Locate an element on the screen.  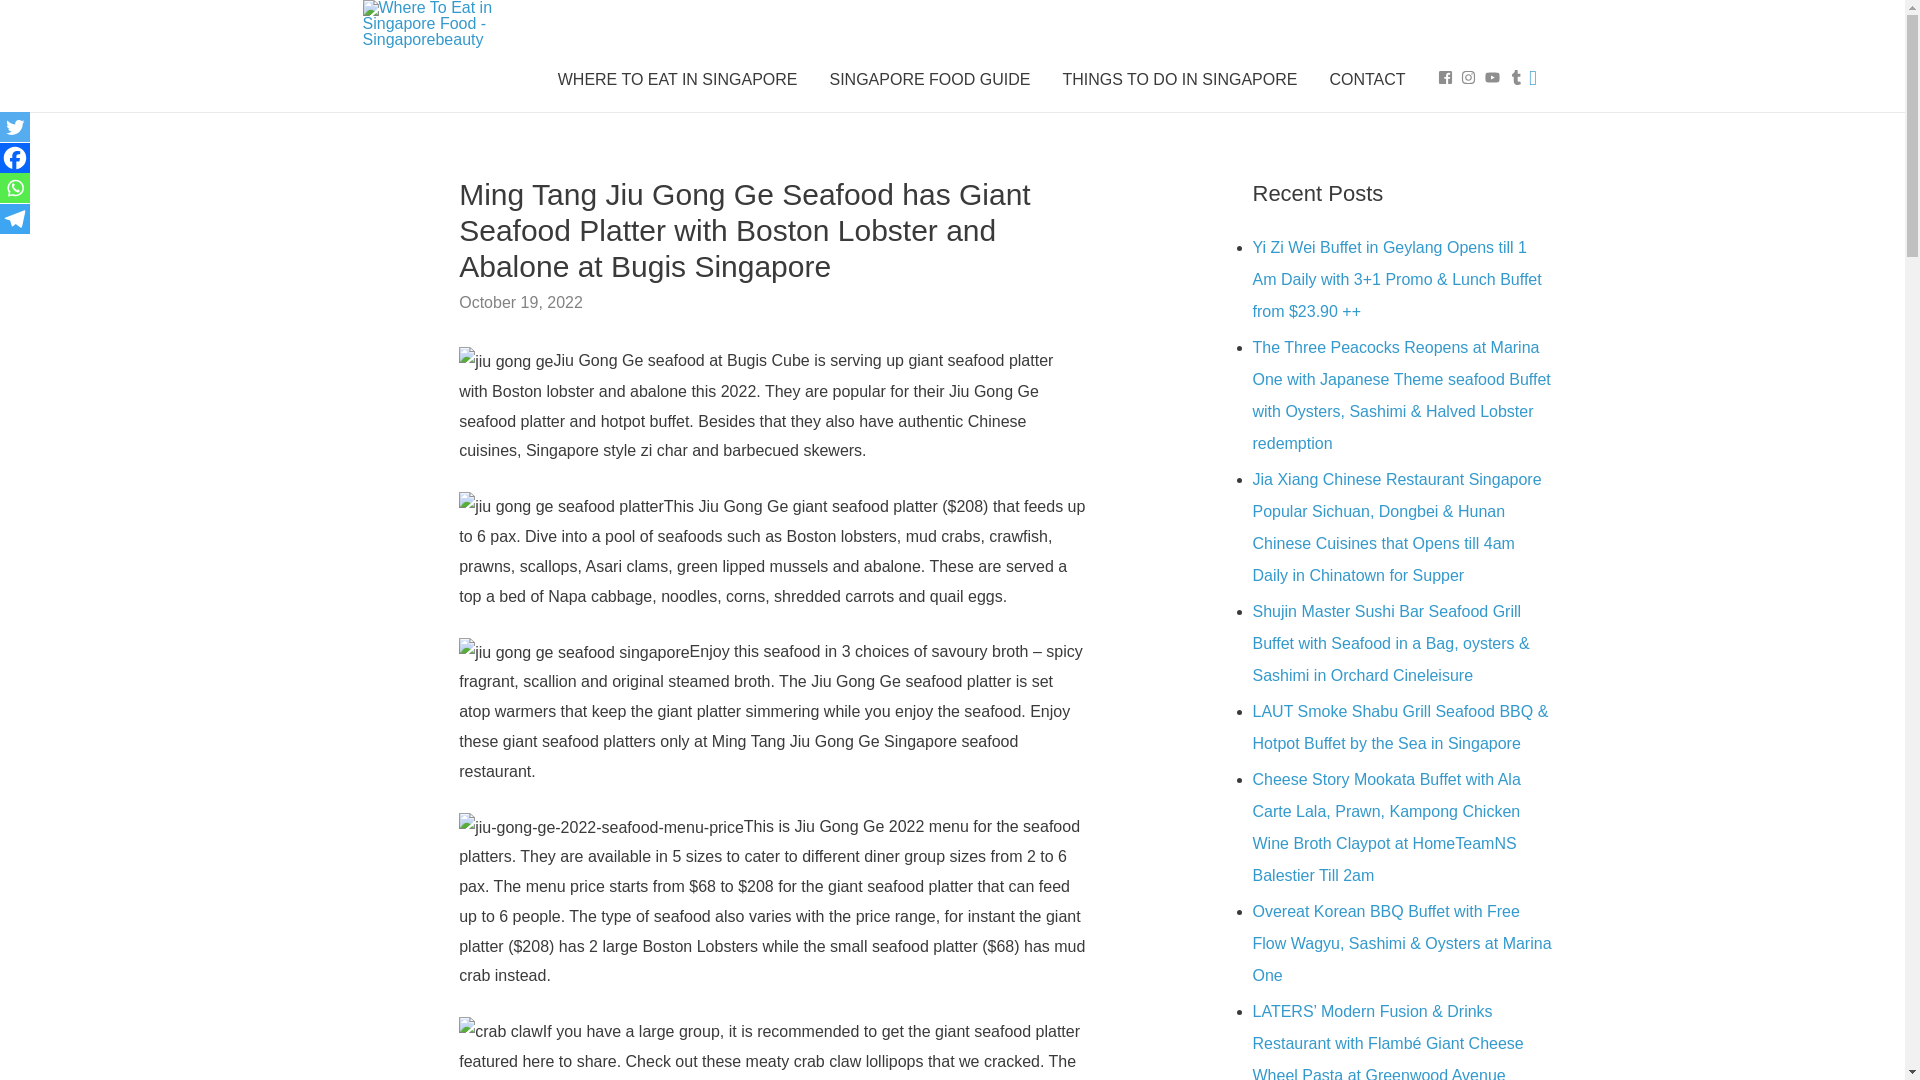
SEARCH is located at coordinates (1532, 78).